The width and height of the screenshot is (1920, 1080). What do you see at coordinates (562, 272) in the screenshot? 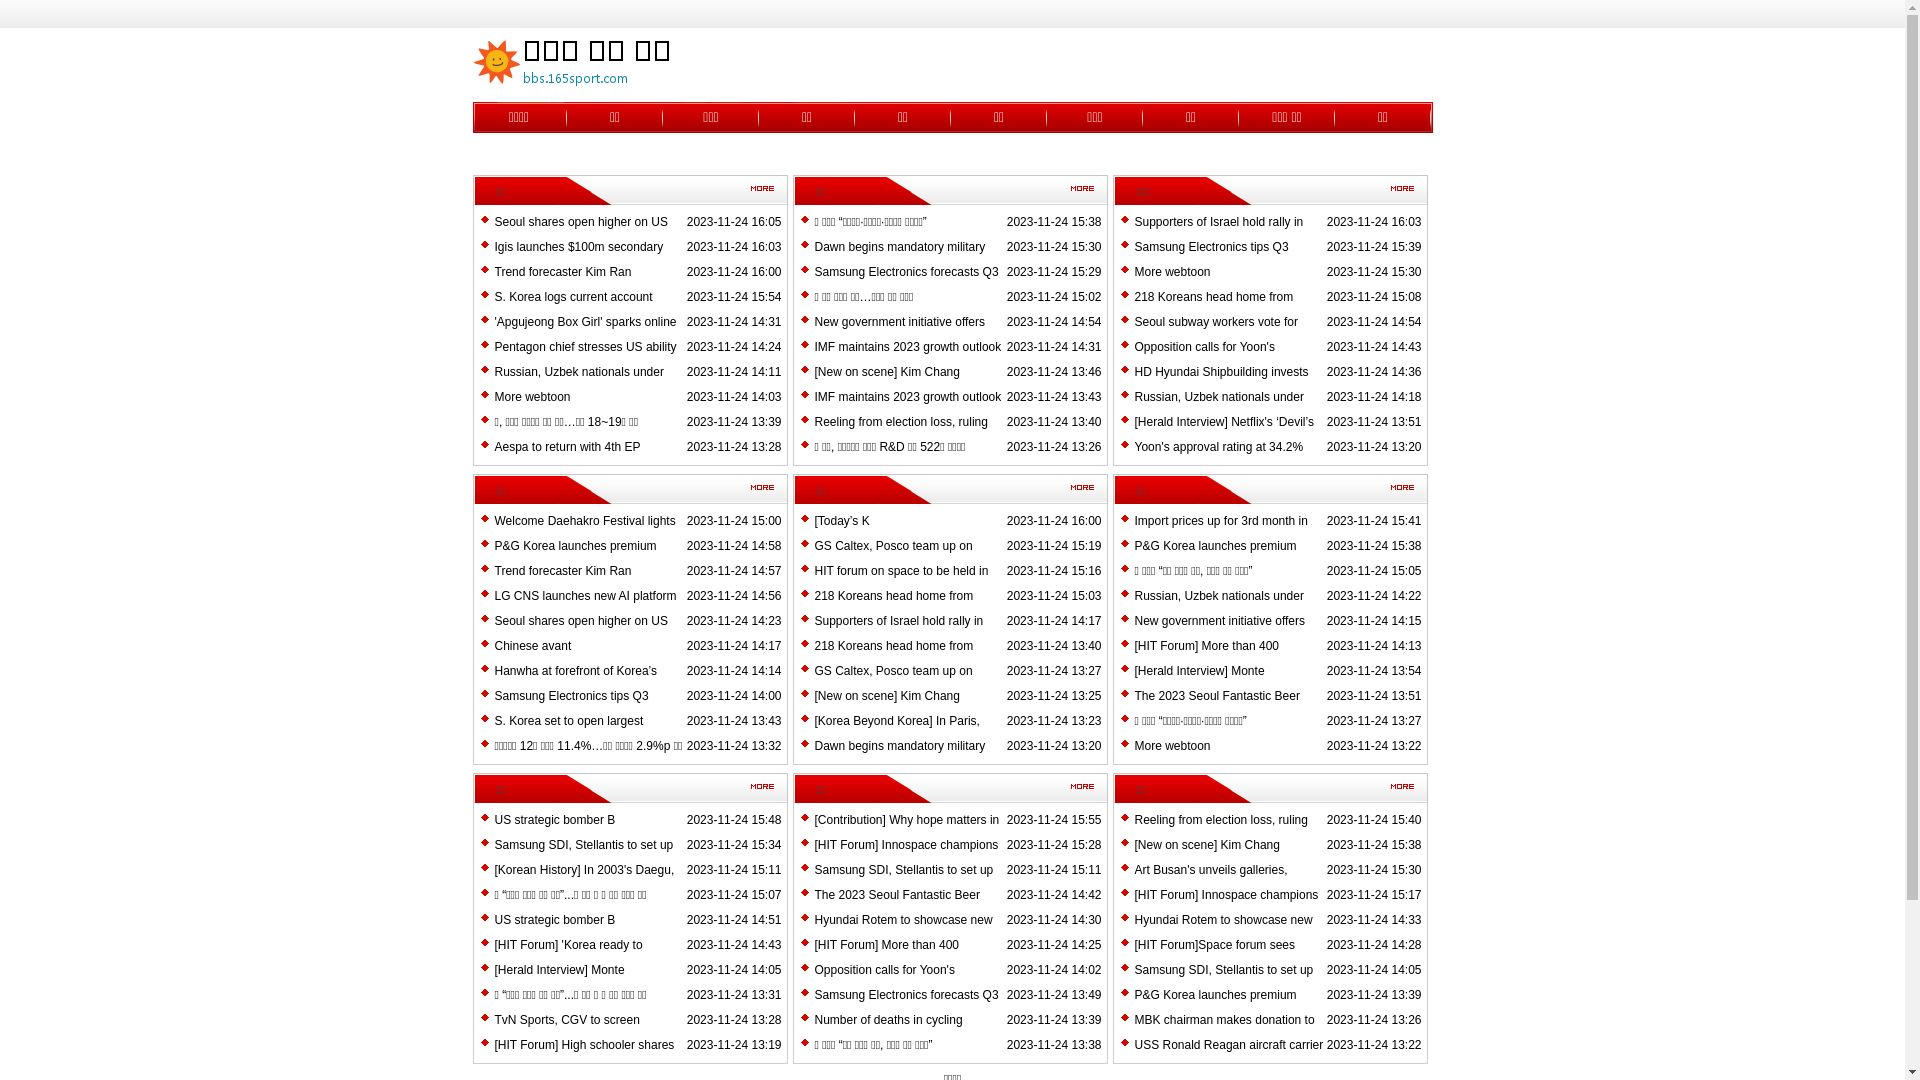
I see `Trend forecaster Kim Ran` at bounding box center [562, 272].